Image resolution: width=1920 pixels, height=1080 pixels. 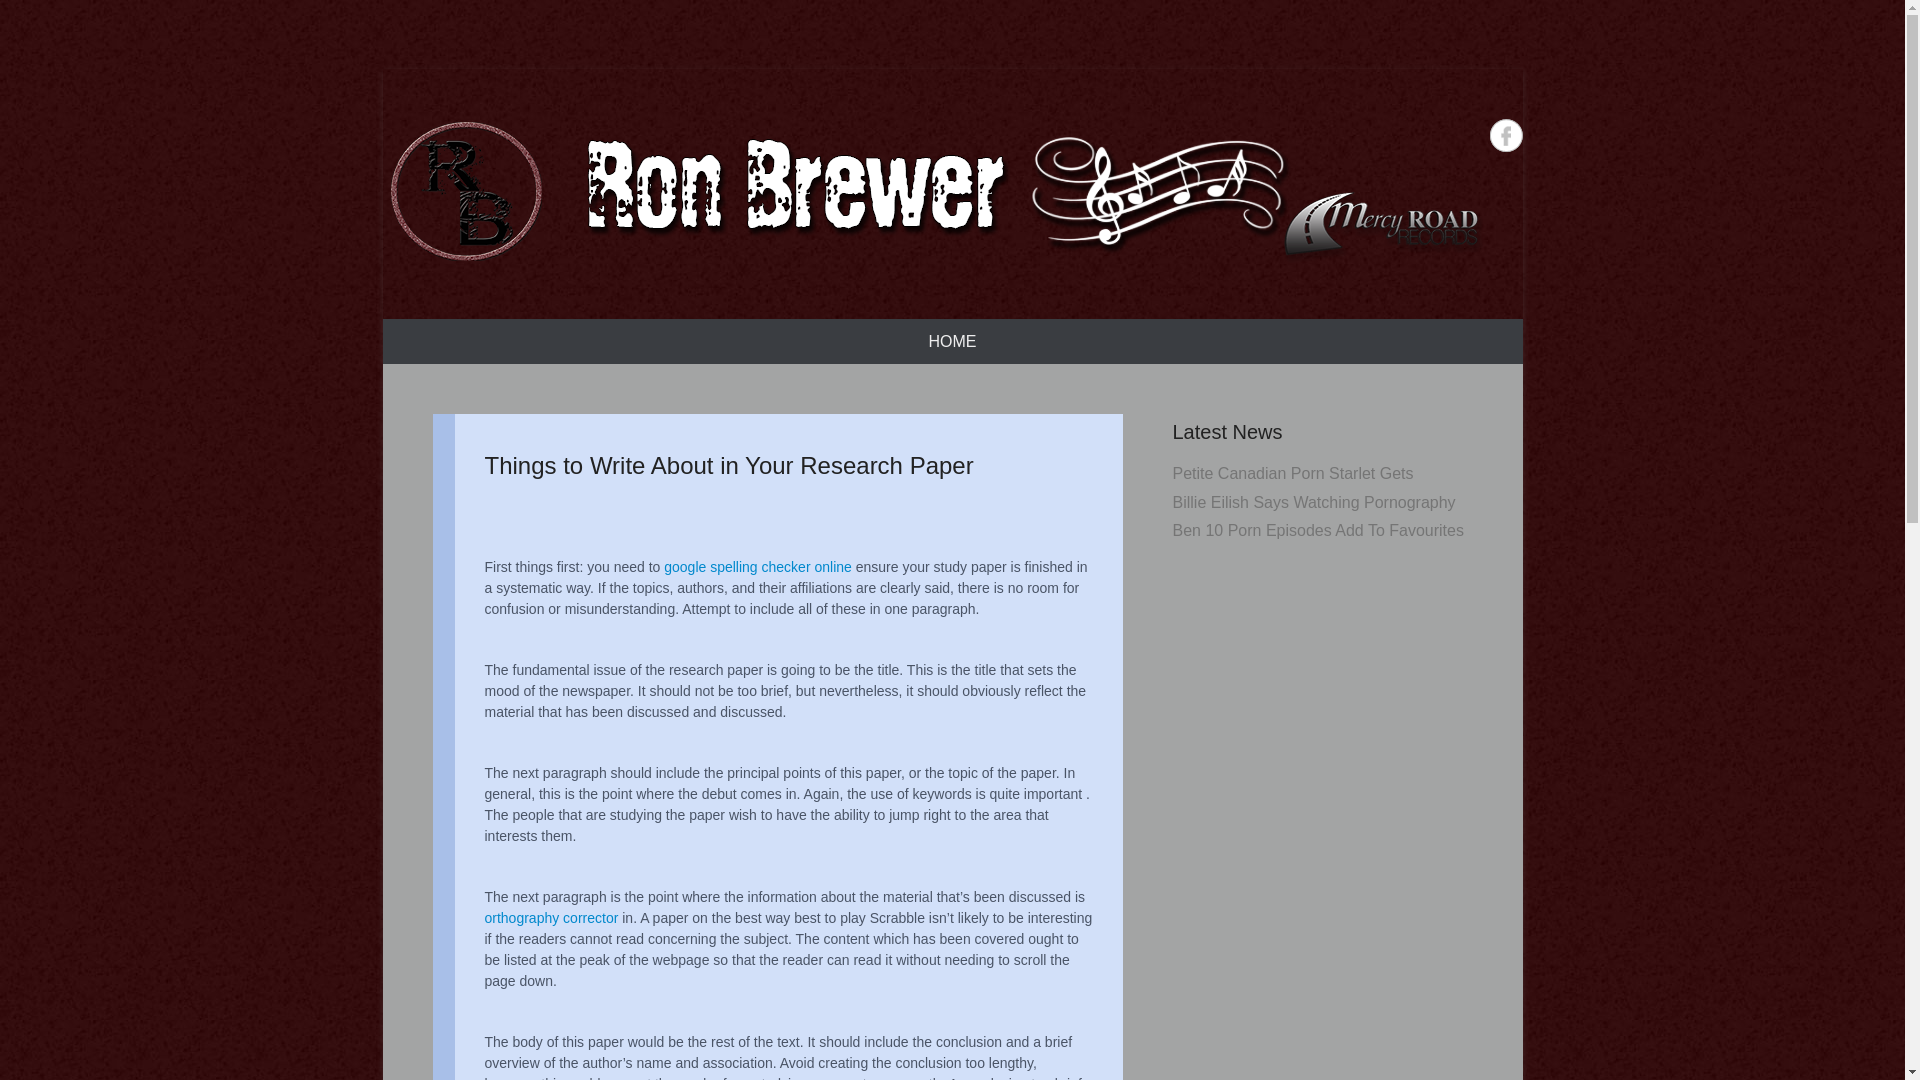 What do you see at coordinates (952, 340) in the screenshot?
I see `HOME` at bounding box center [952, 340].